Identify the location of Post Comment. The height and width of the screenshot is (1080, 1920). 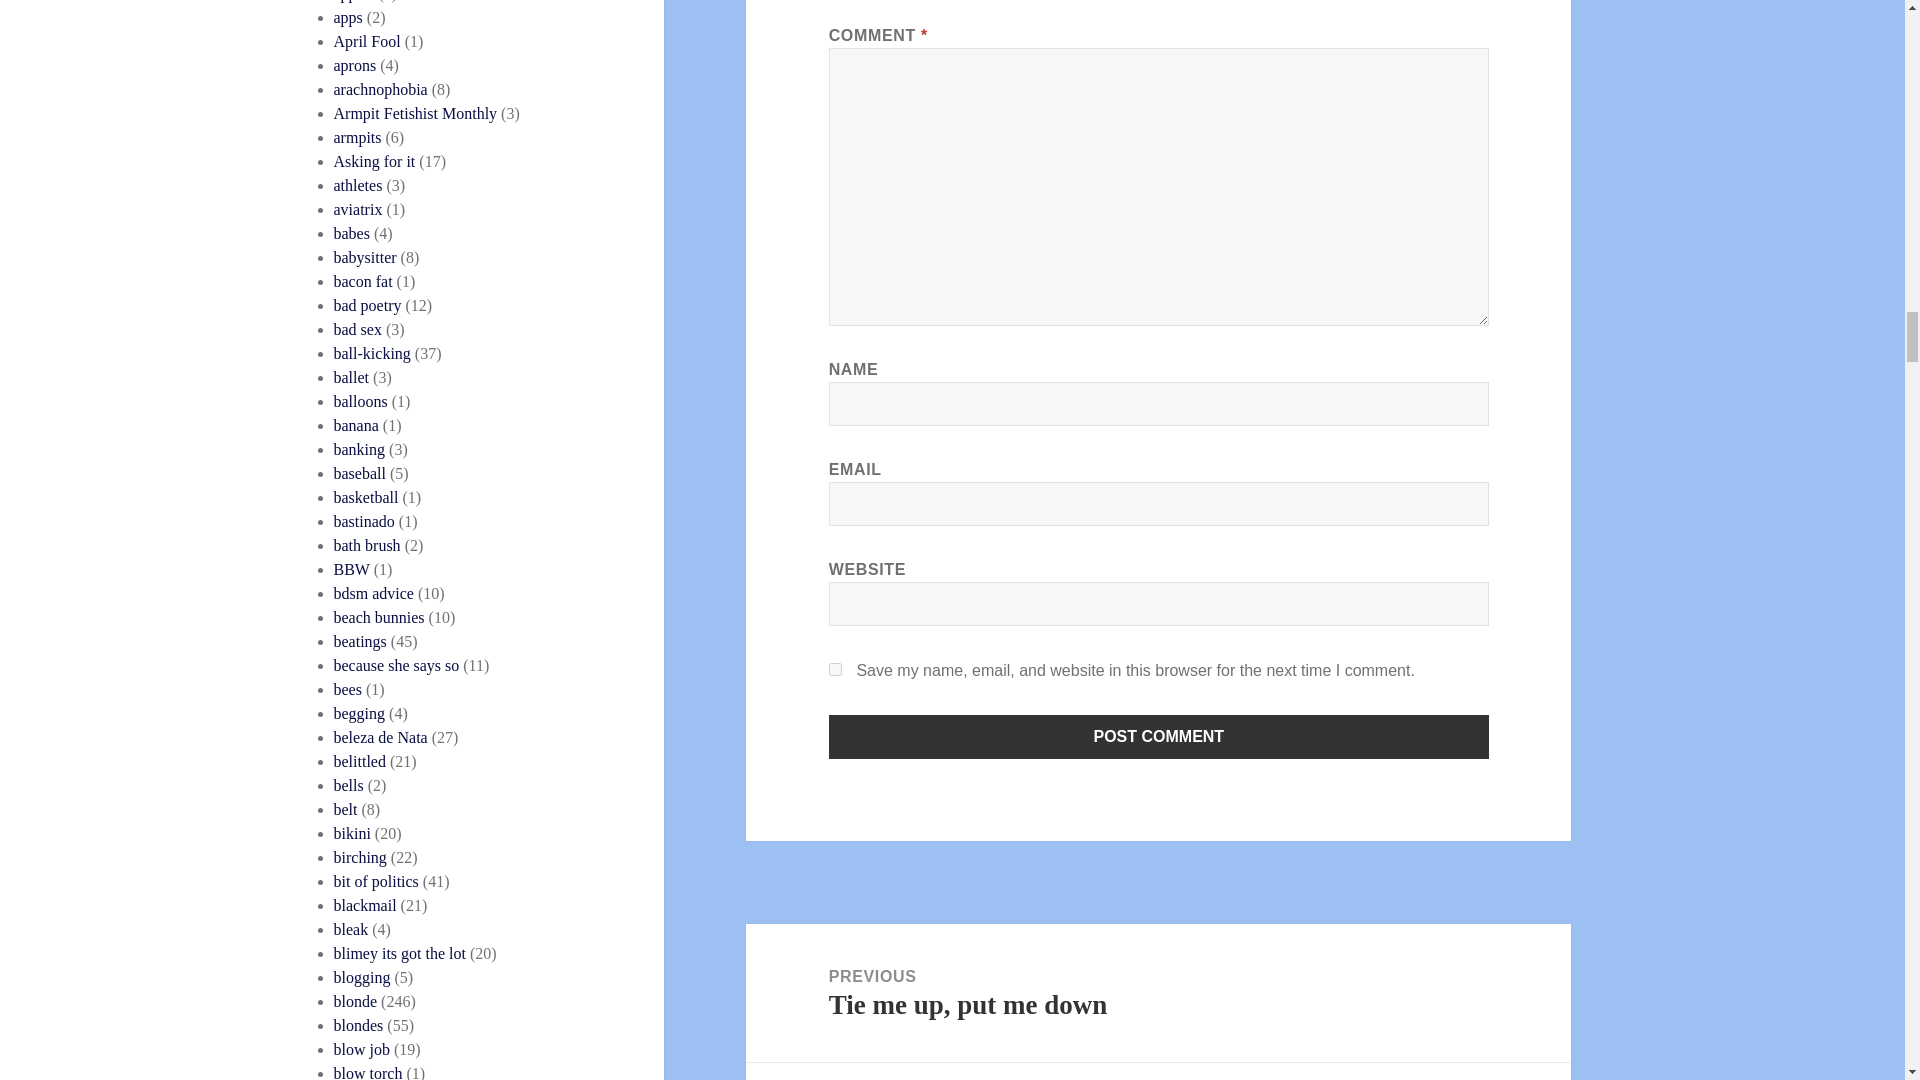
(1159, 736).